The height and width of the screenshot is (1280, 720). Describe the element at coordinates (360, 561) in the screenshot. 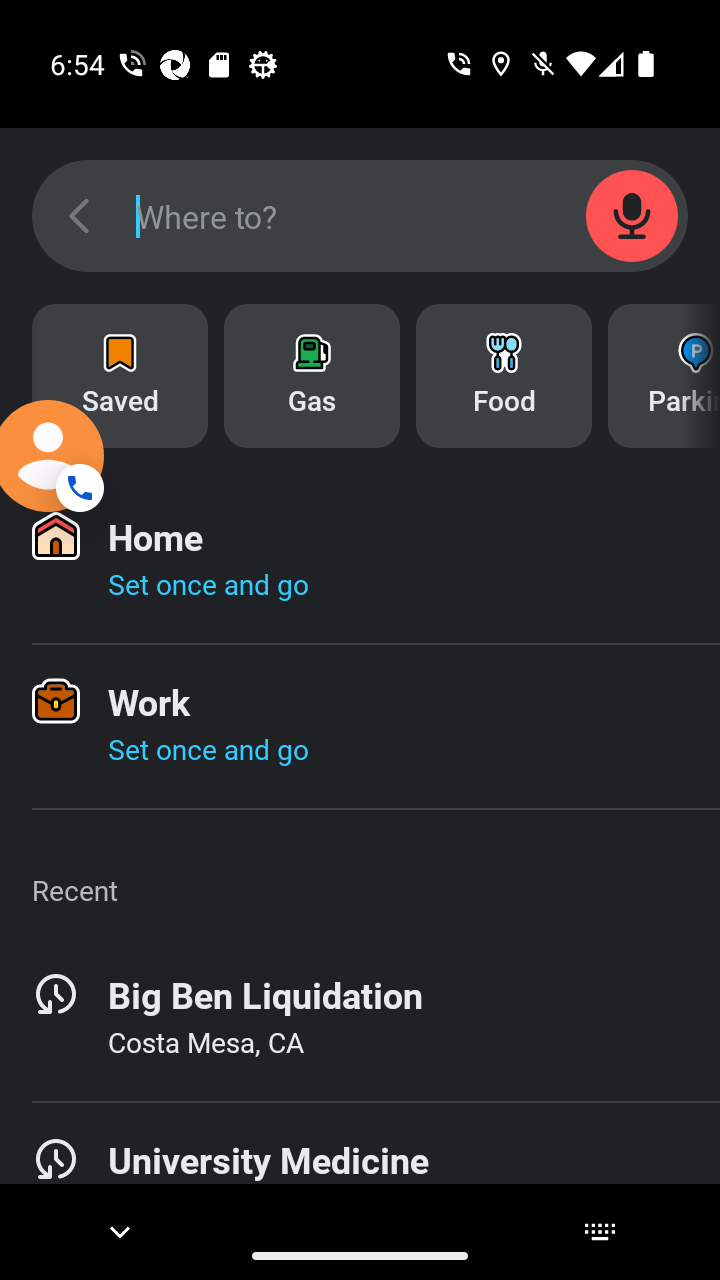

I see `Home Set once and go` at that location.